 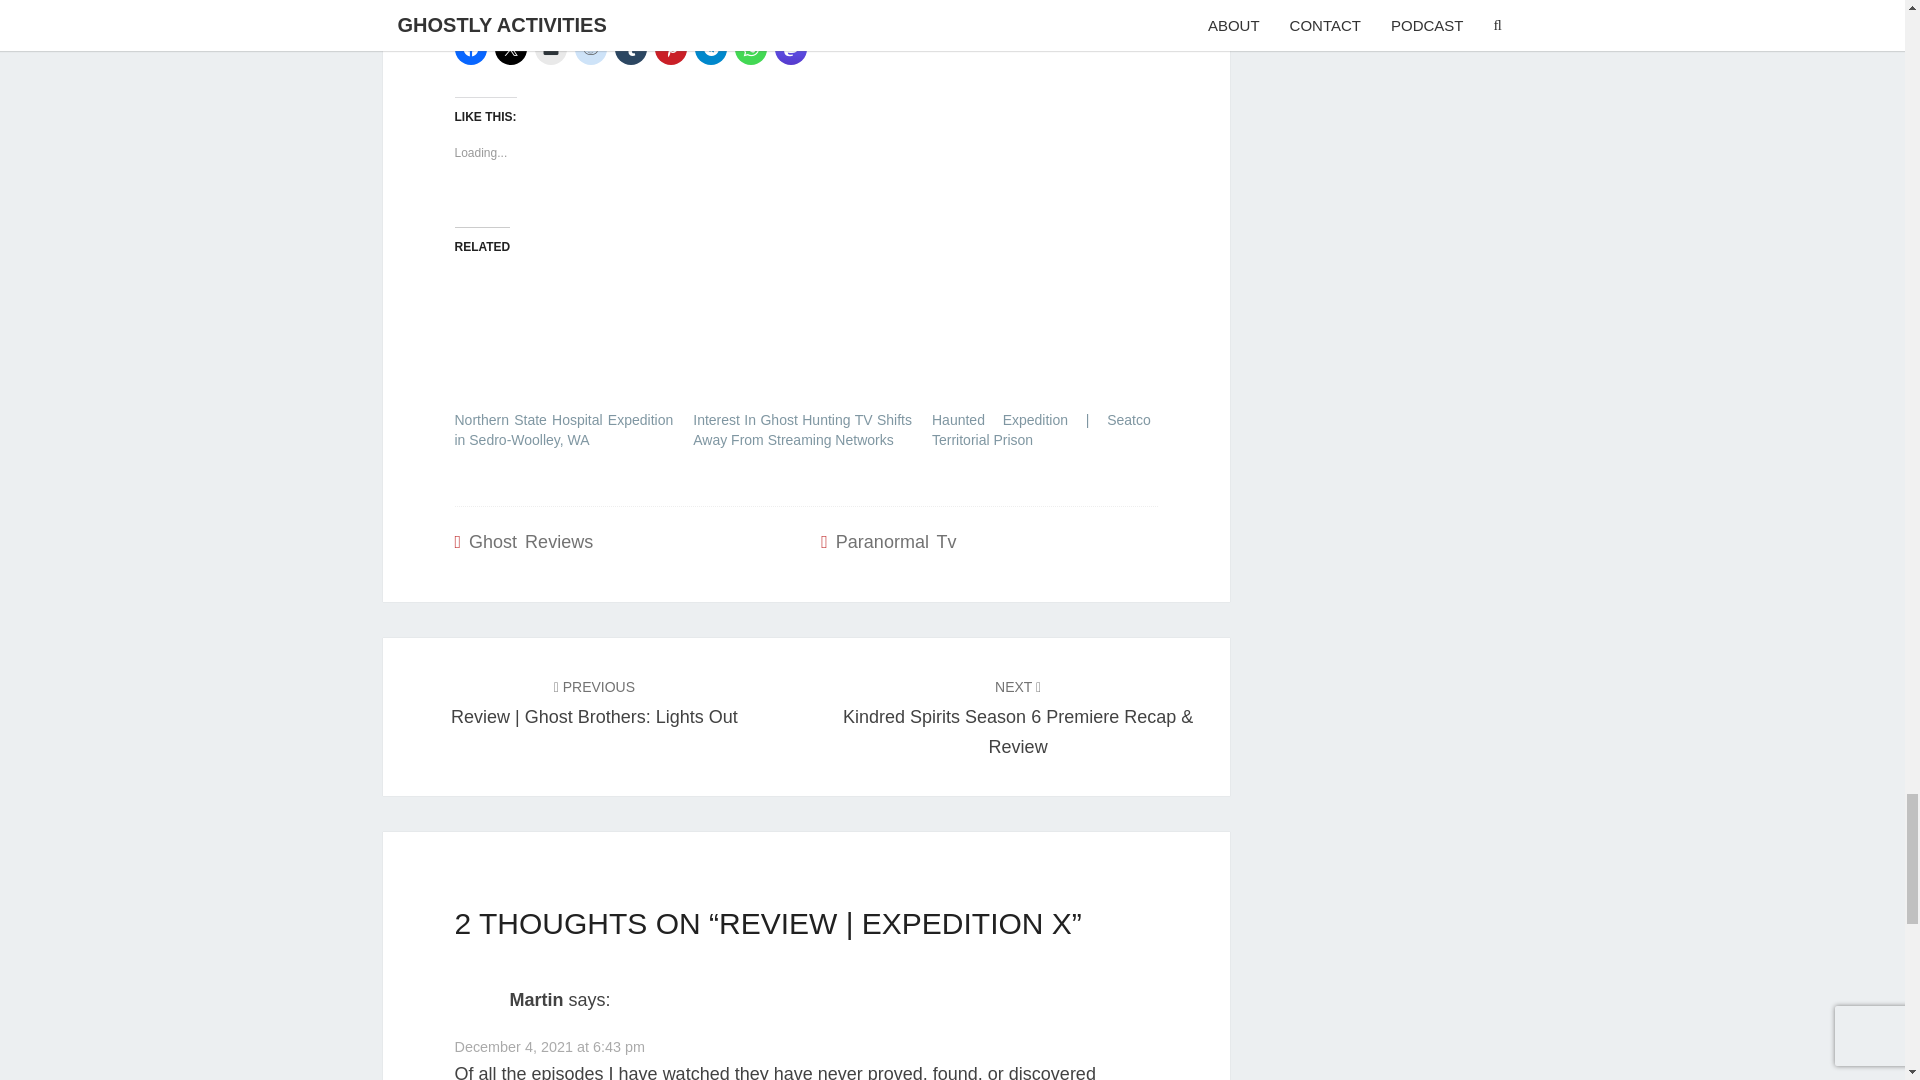 What do you see at coordinates (590, 48) in the screenshot?
I see `Click to share on Reddit` at bounding box center [590, 48].